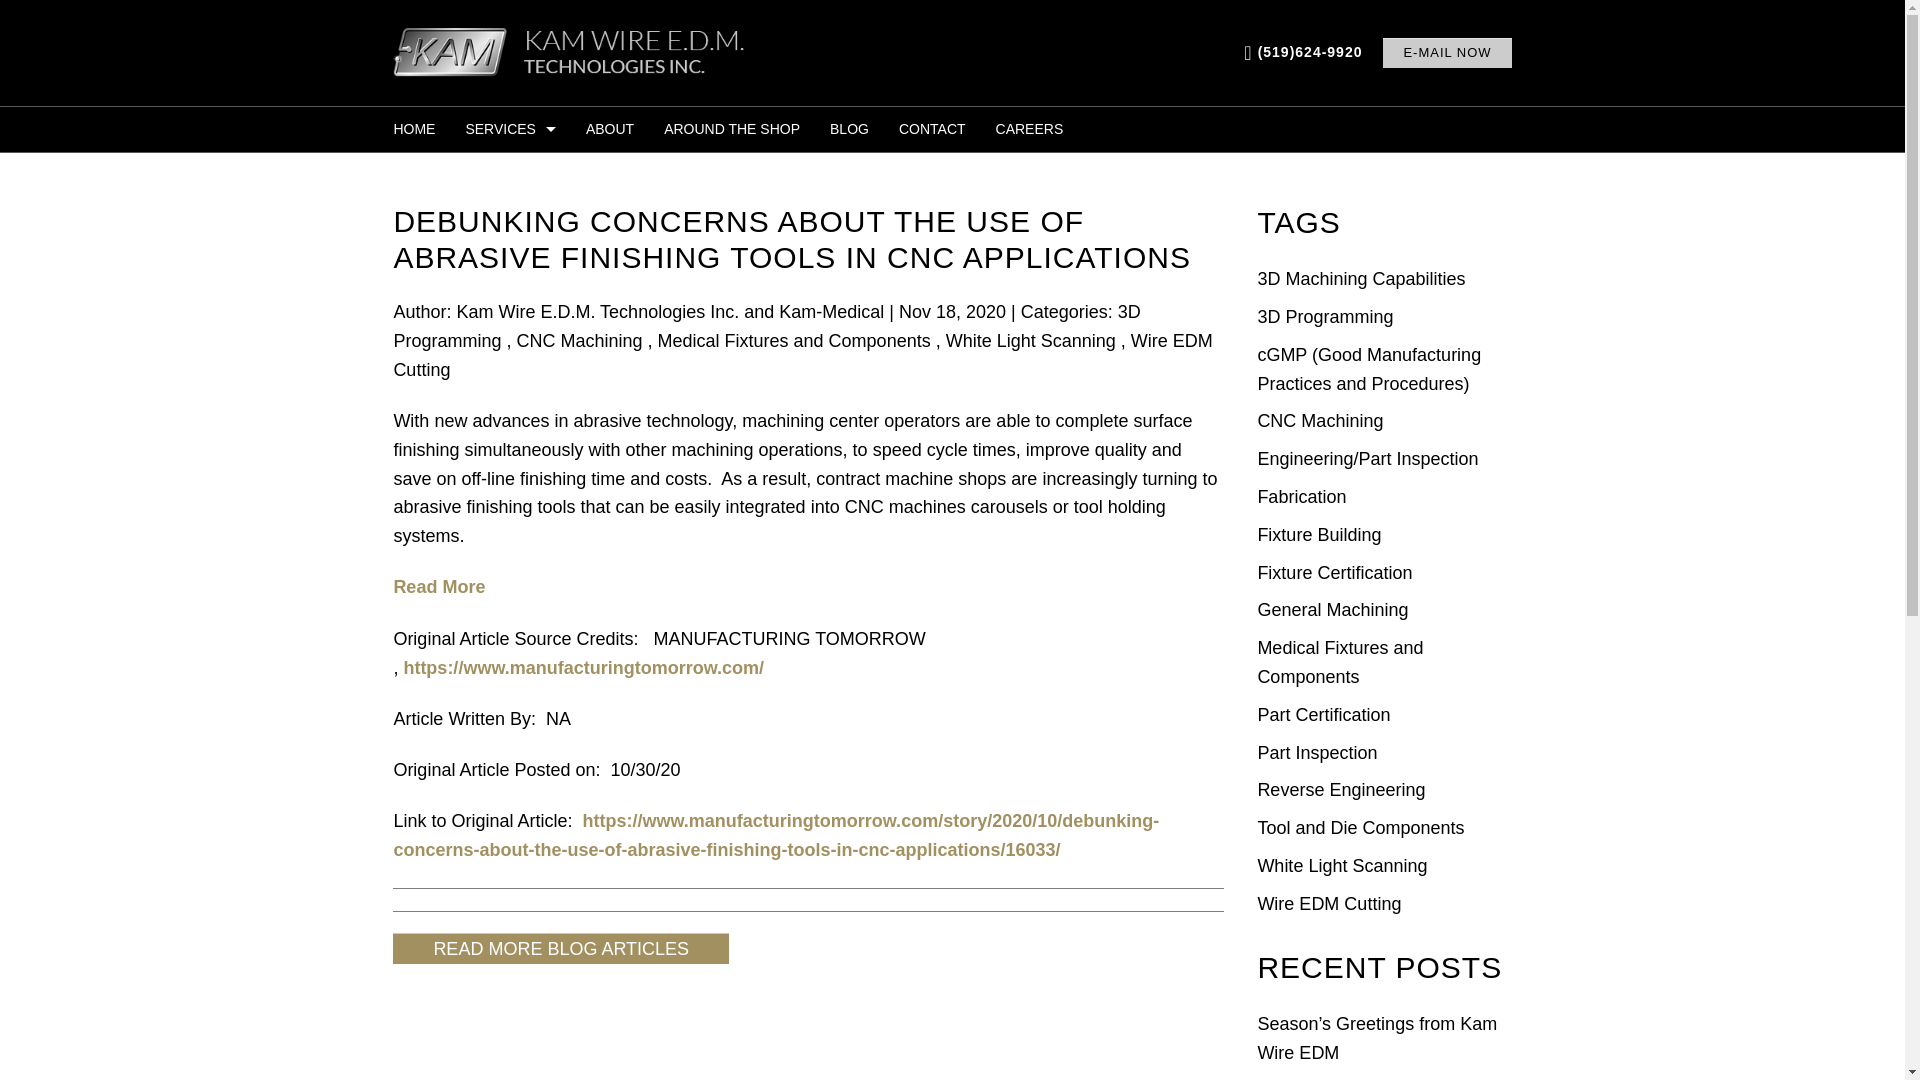 Image resolution: width=1920 pixels, height=1080 pixels. I want to click on CNC Machining, so click(578, 340).